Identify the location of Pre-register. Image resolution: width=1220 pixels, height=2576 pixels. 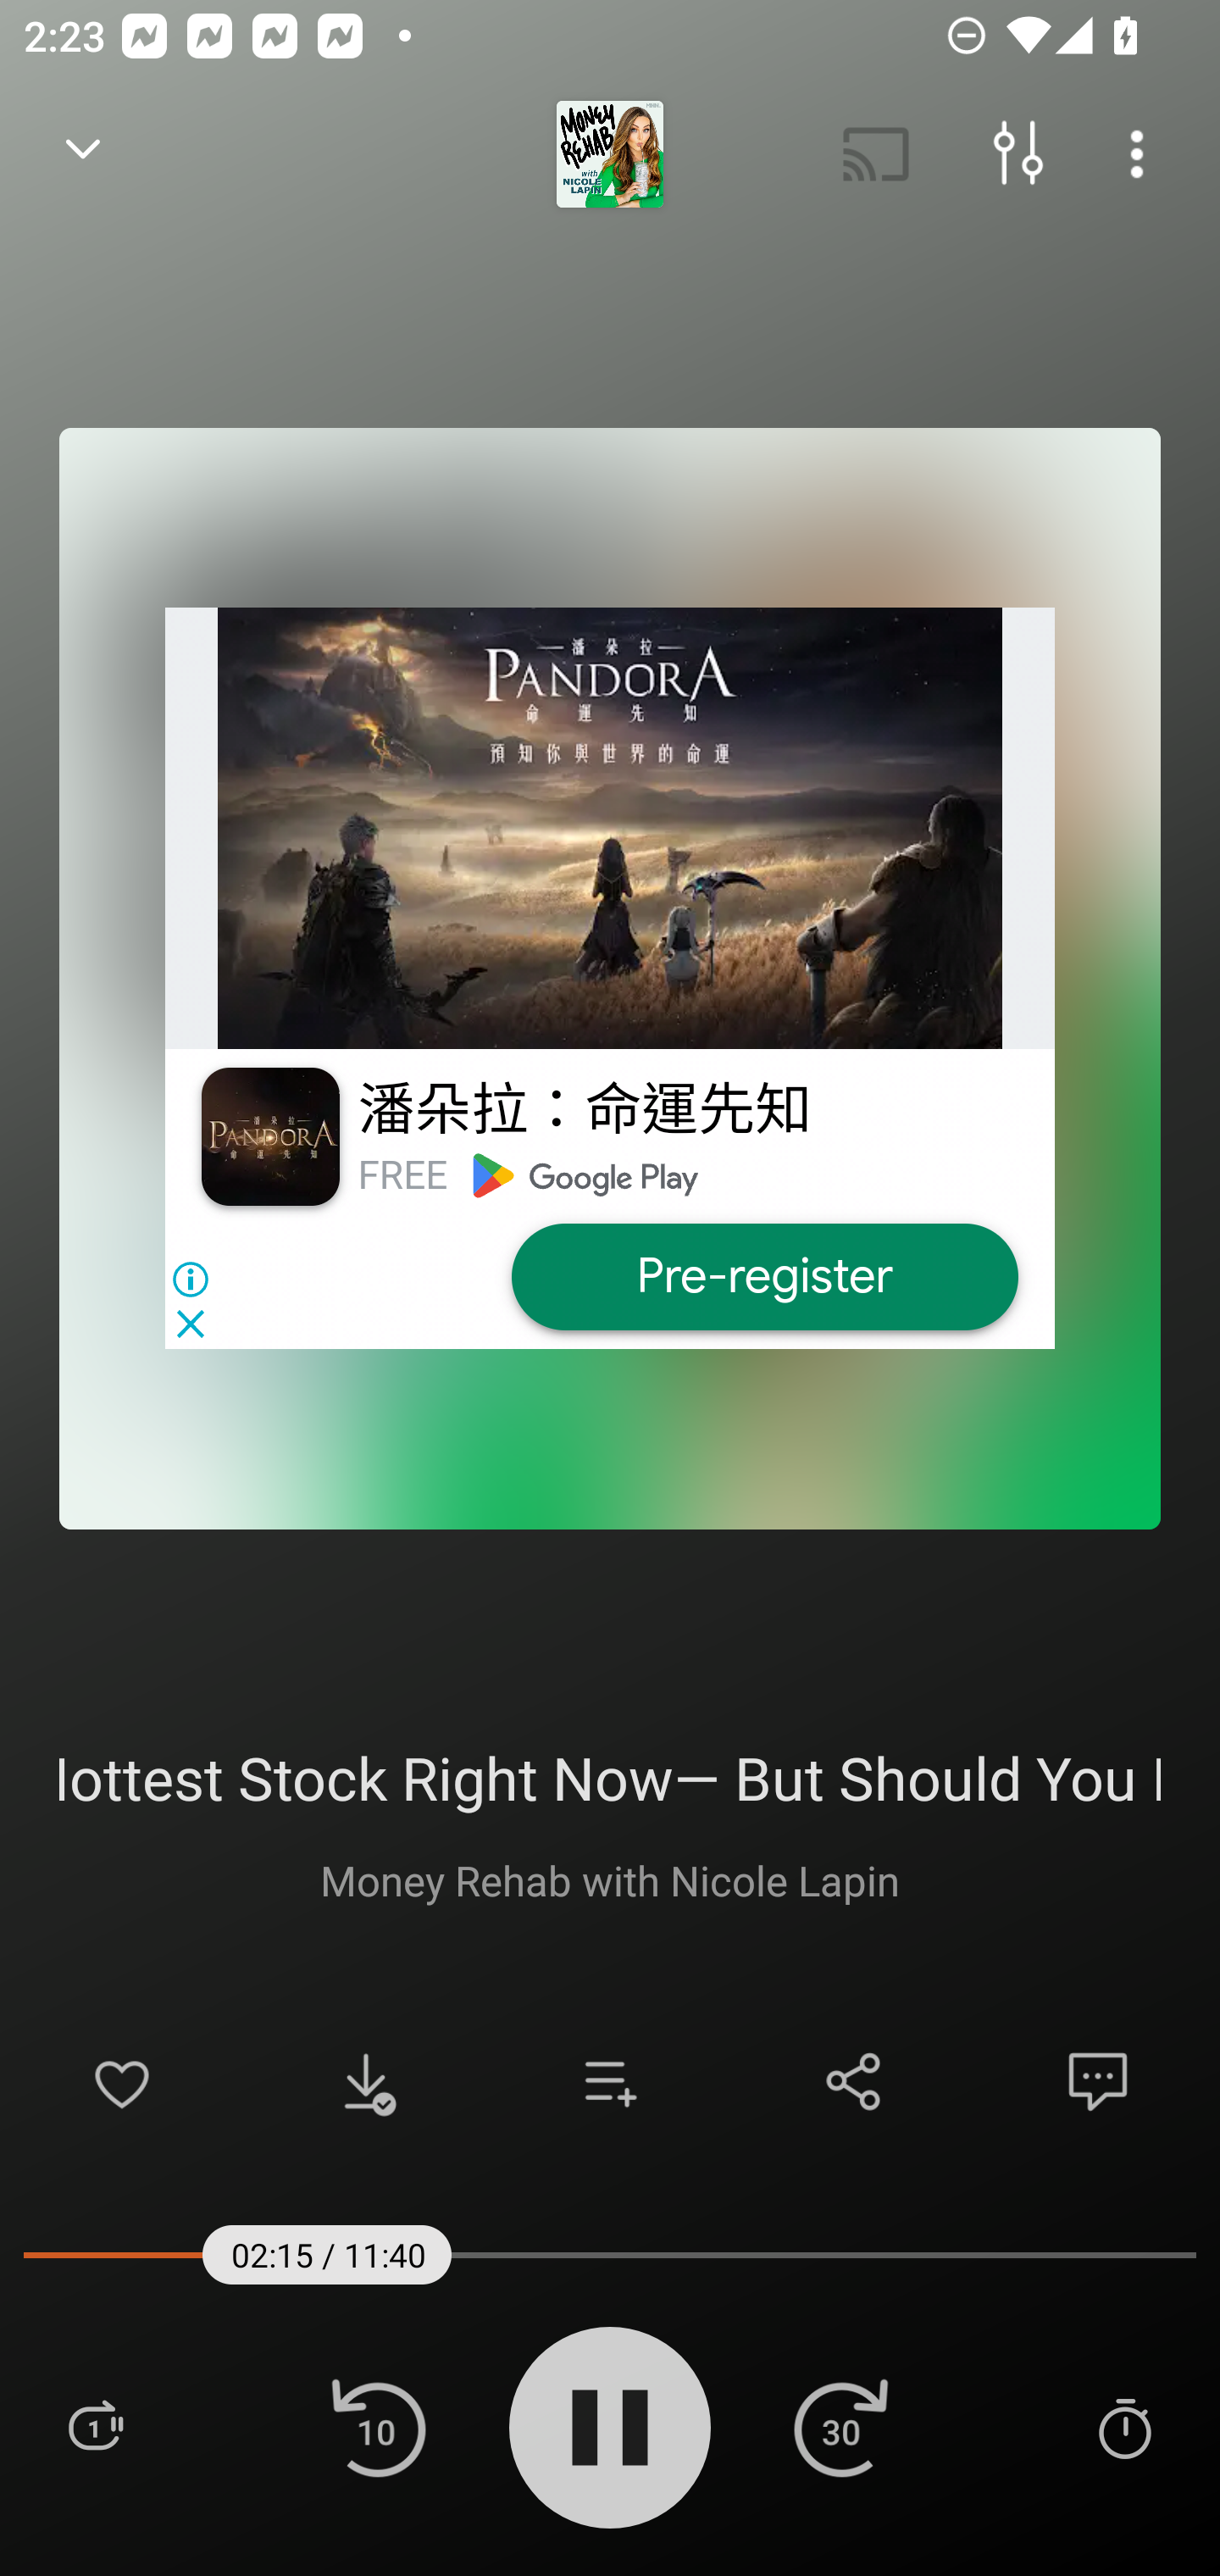
(763, 1277).